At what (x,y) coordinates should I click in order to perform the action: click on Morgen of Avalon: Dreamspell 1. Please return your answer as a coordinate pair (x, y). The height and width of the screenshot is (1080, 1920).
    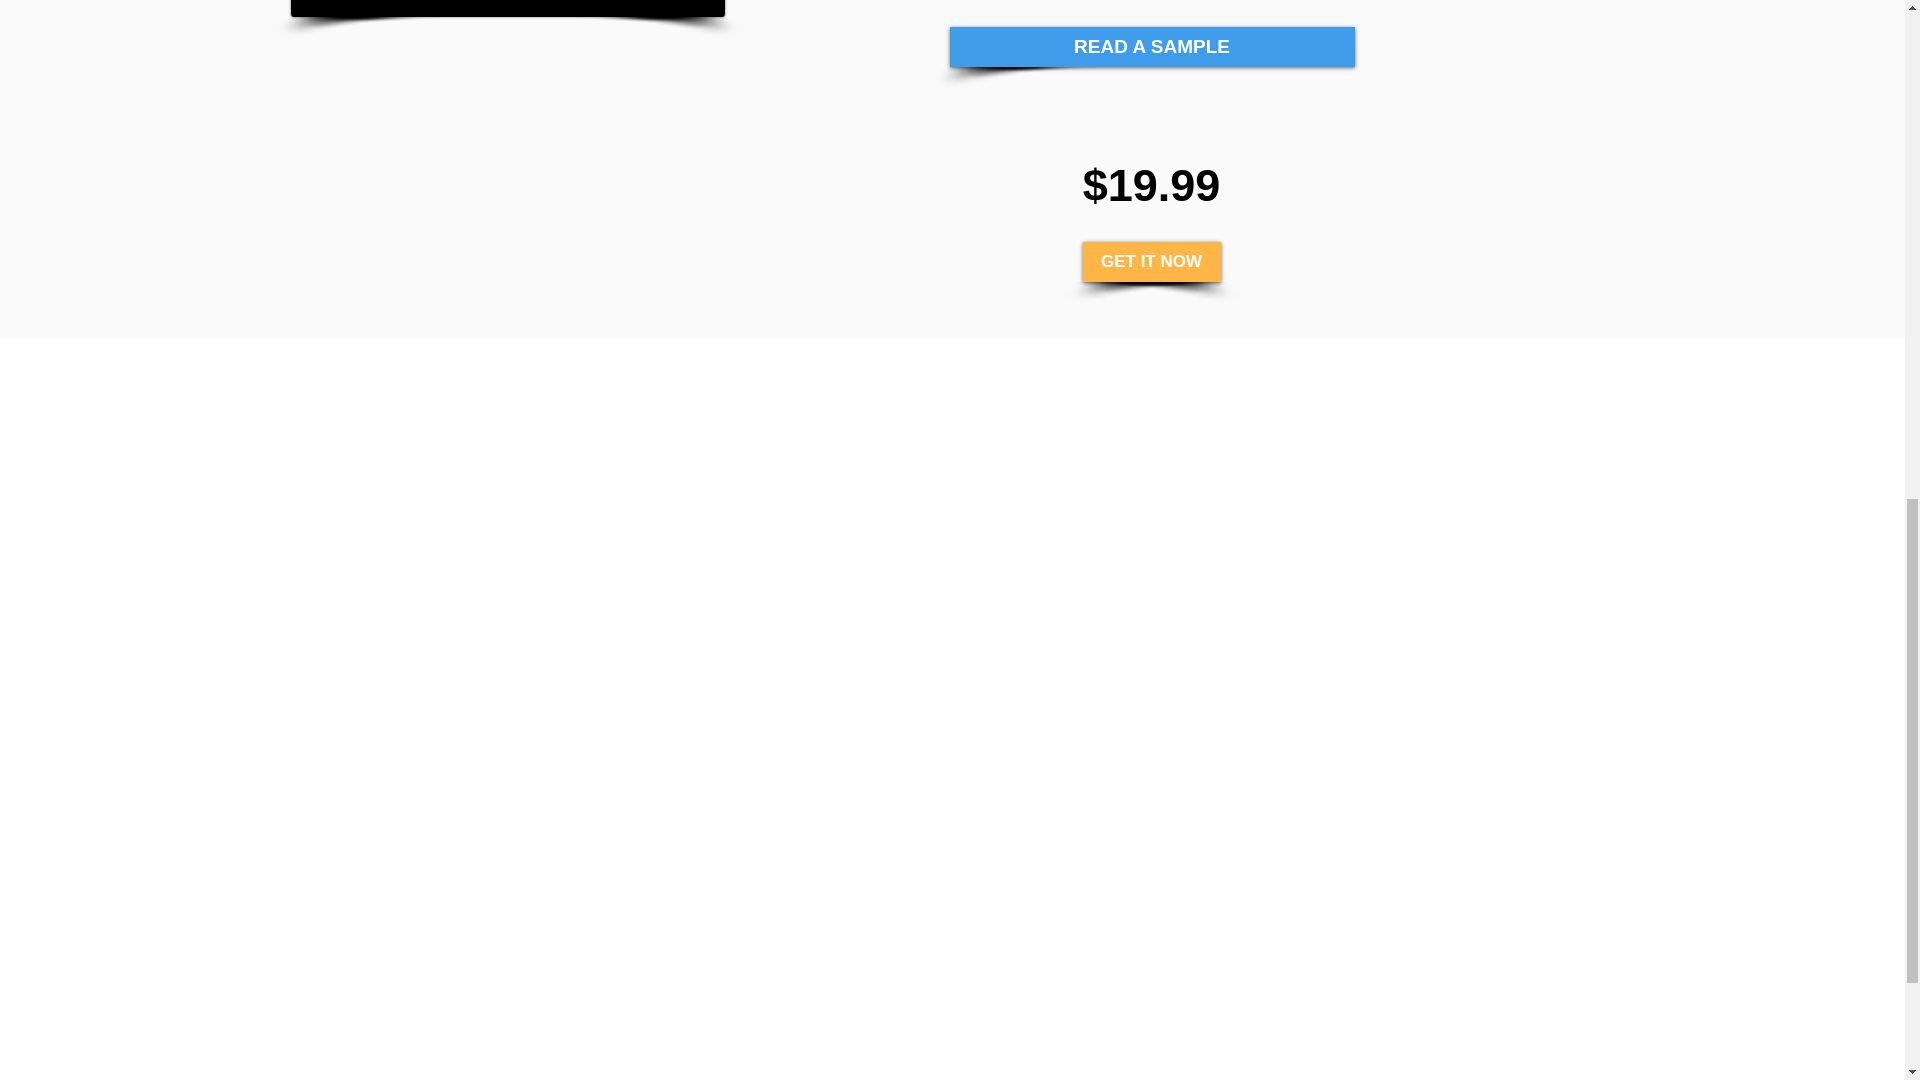
    Looking at the image, I should click on (506, 8).